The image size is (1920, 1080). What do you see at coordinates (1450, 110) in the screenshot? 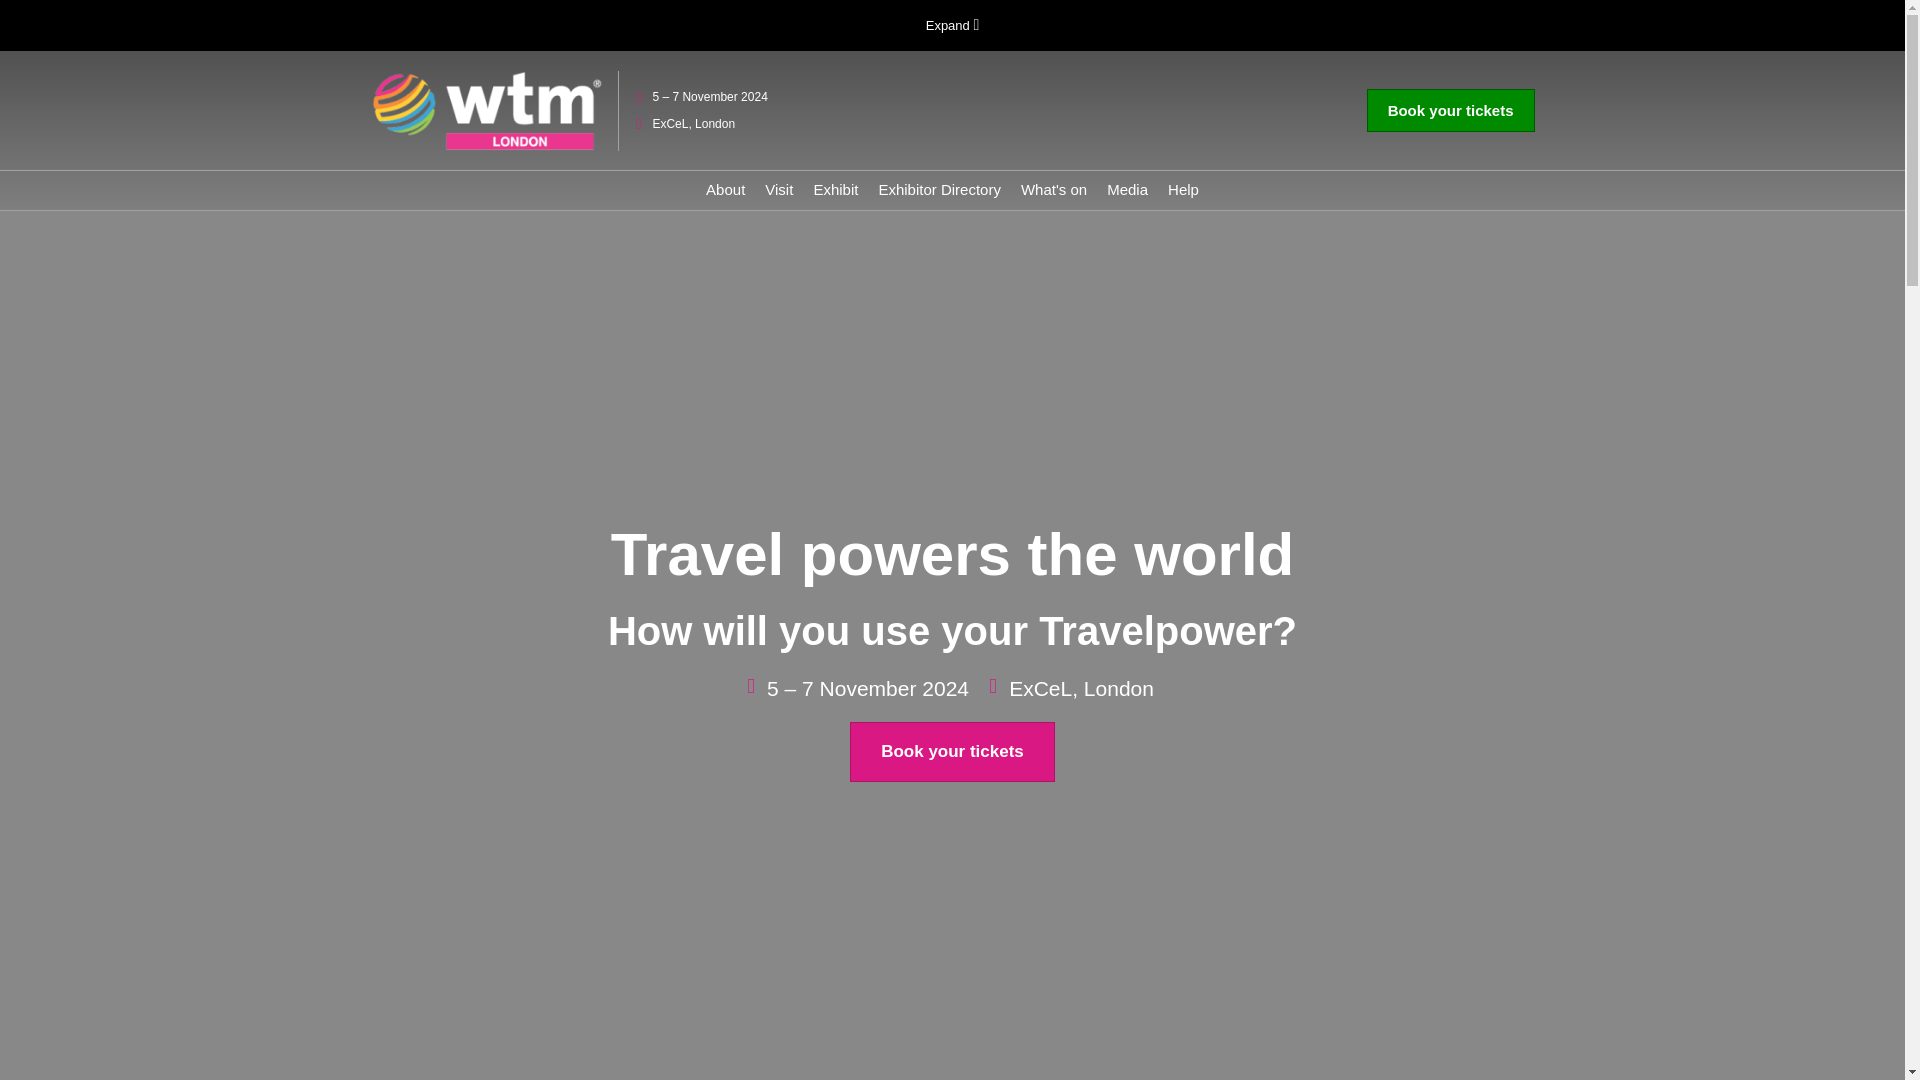
I see `Book your tickets` at bounding box center [1450, 110].